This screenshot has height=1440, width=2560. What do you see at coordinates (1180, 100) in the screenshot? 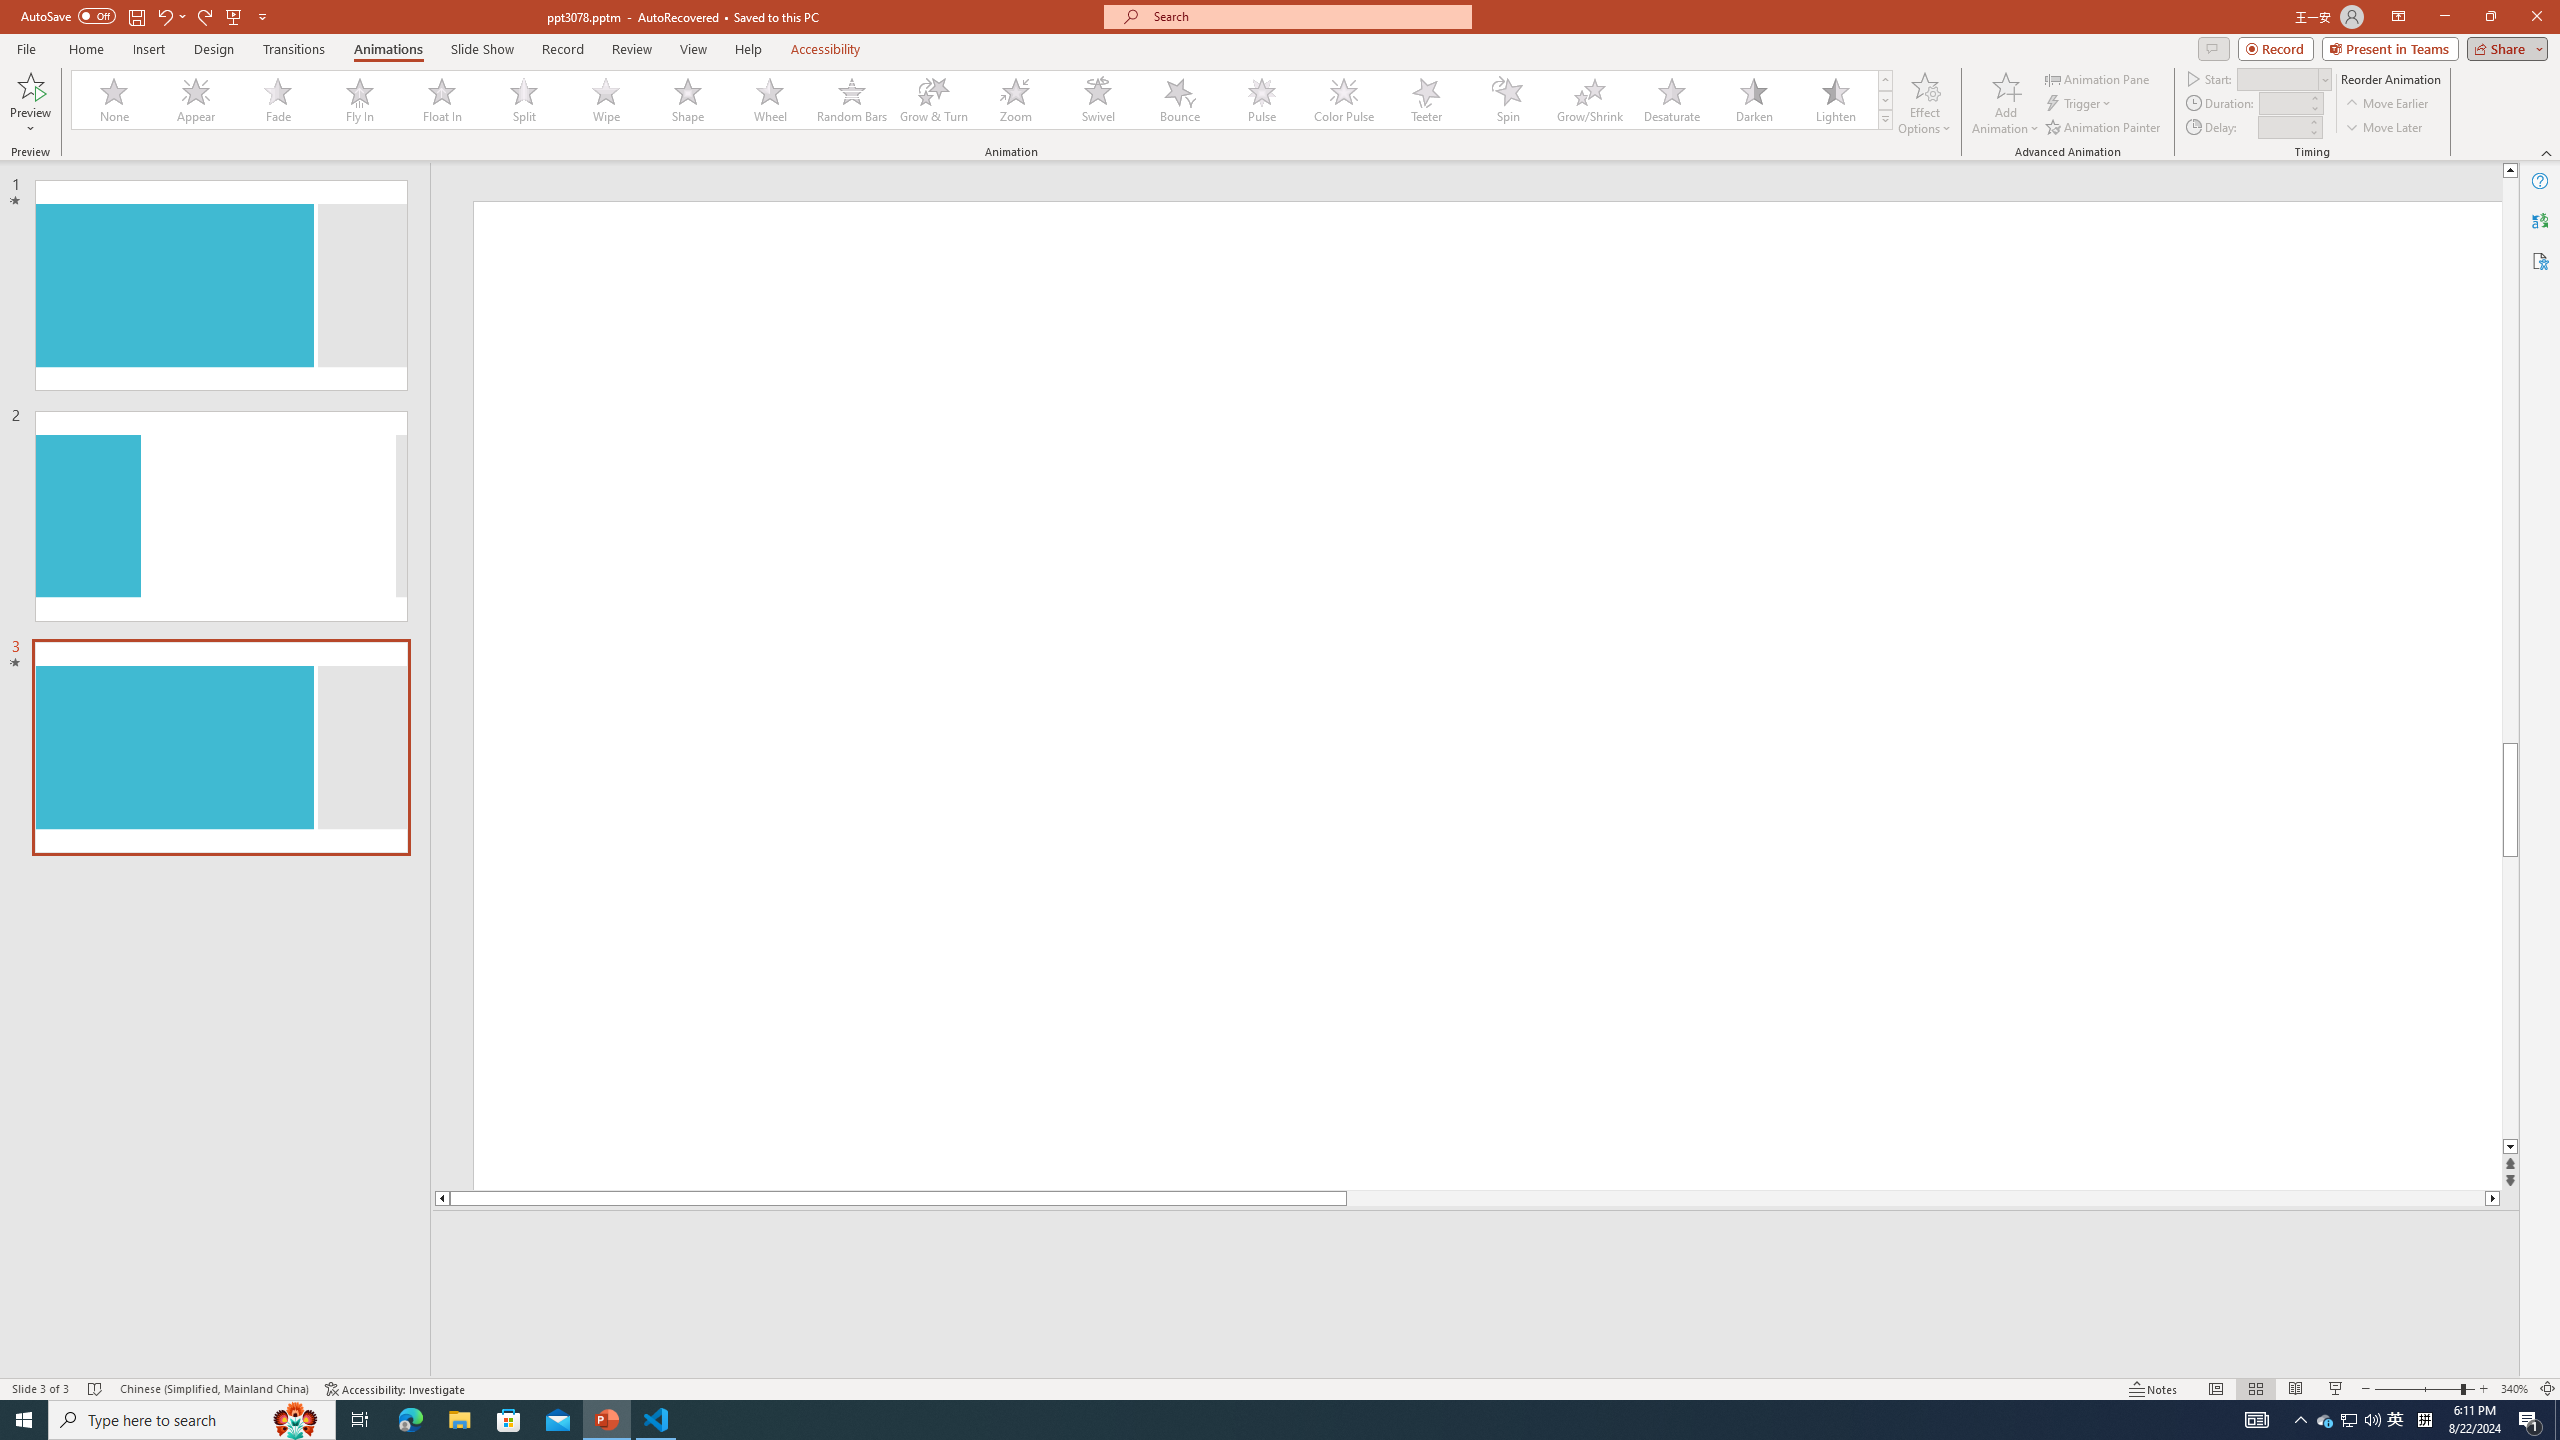
I see `Bounce` at bounding box center [1180, 100].